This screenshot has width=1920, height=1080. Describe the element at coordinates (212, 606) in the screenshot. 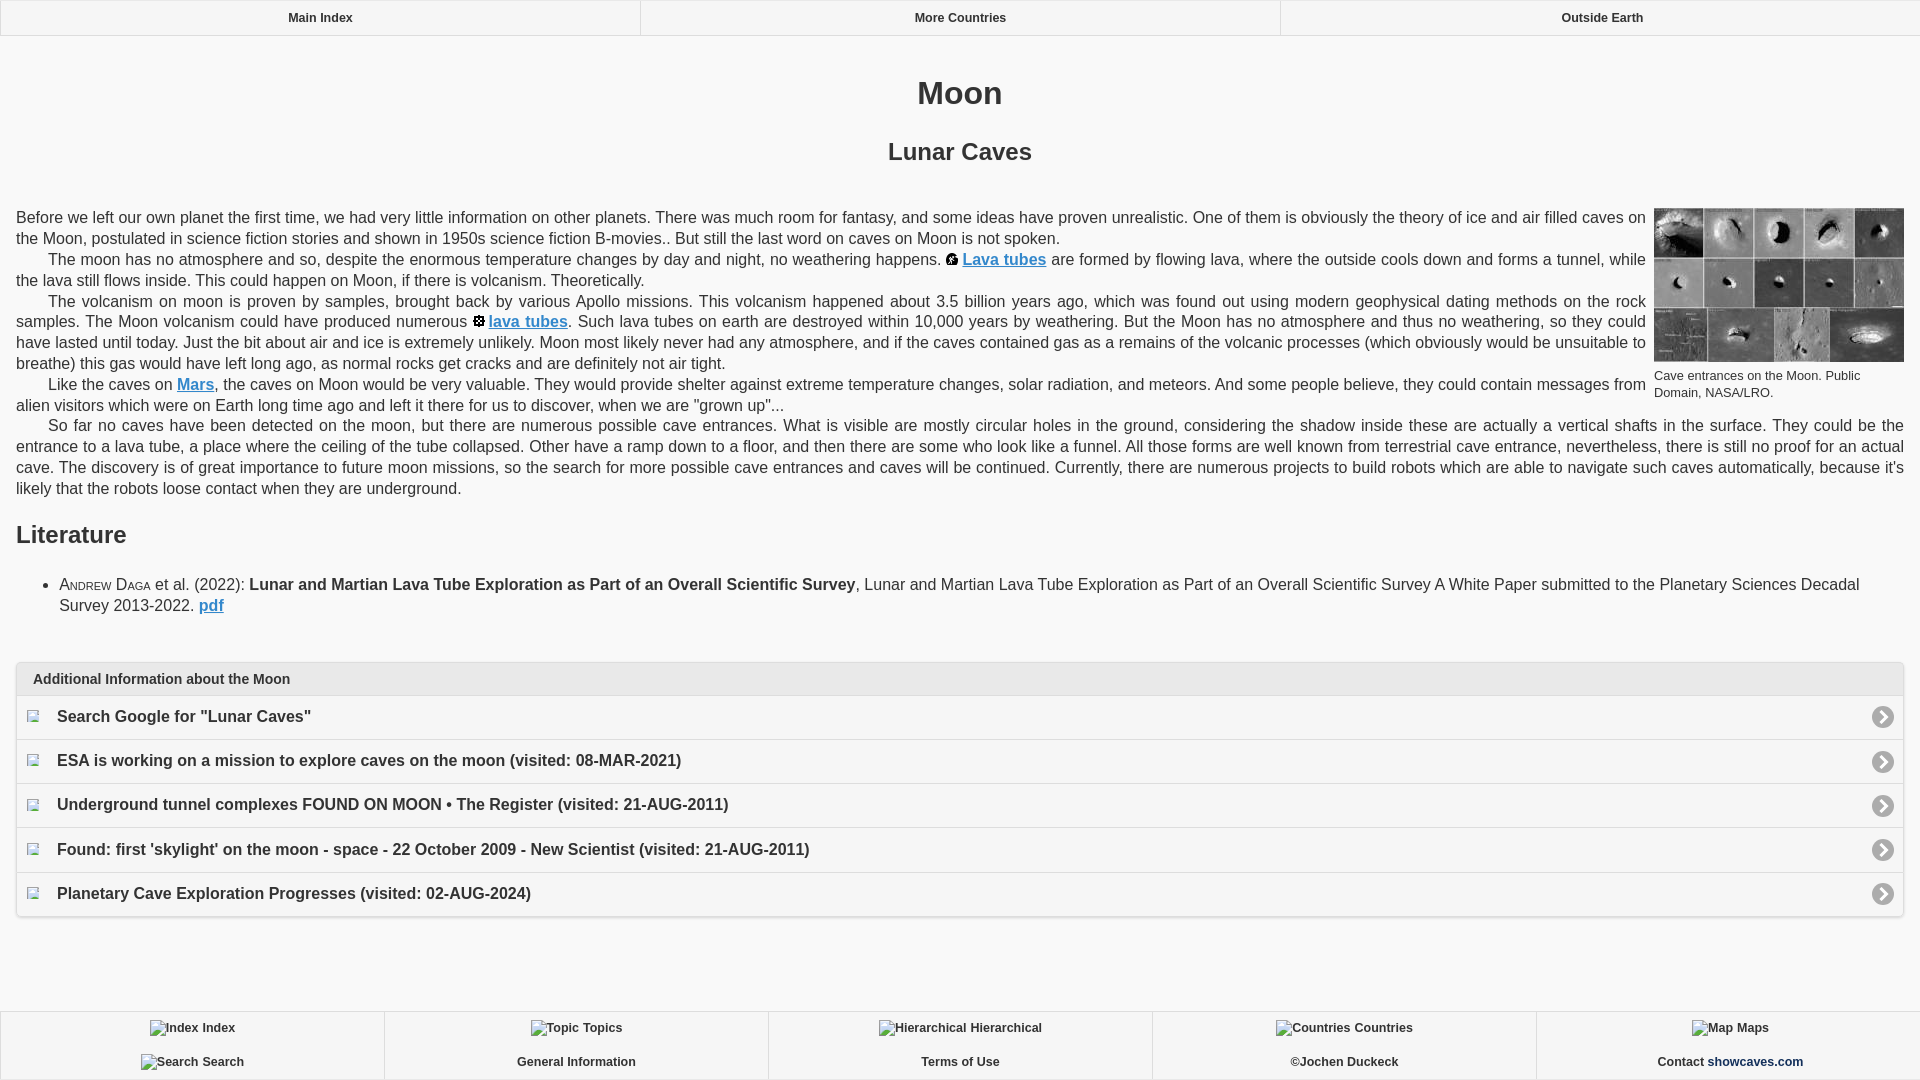

I see `pdf` at that location.